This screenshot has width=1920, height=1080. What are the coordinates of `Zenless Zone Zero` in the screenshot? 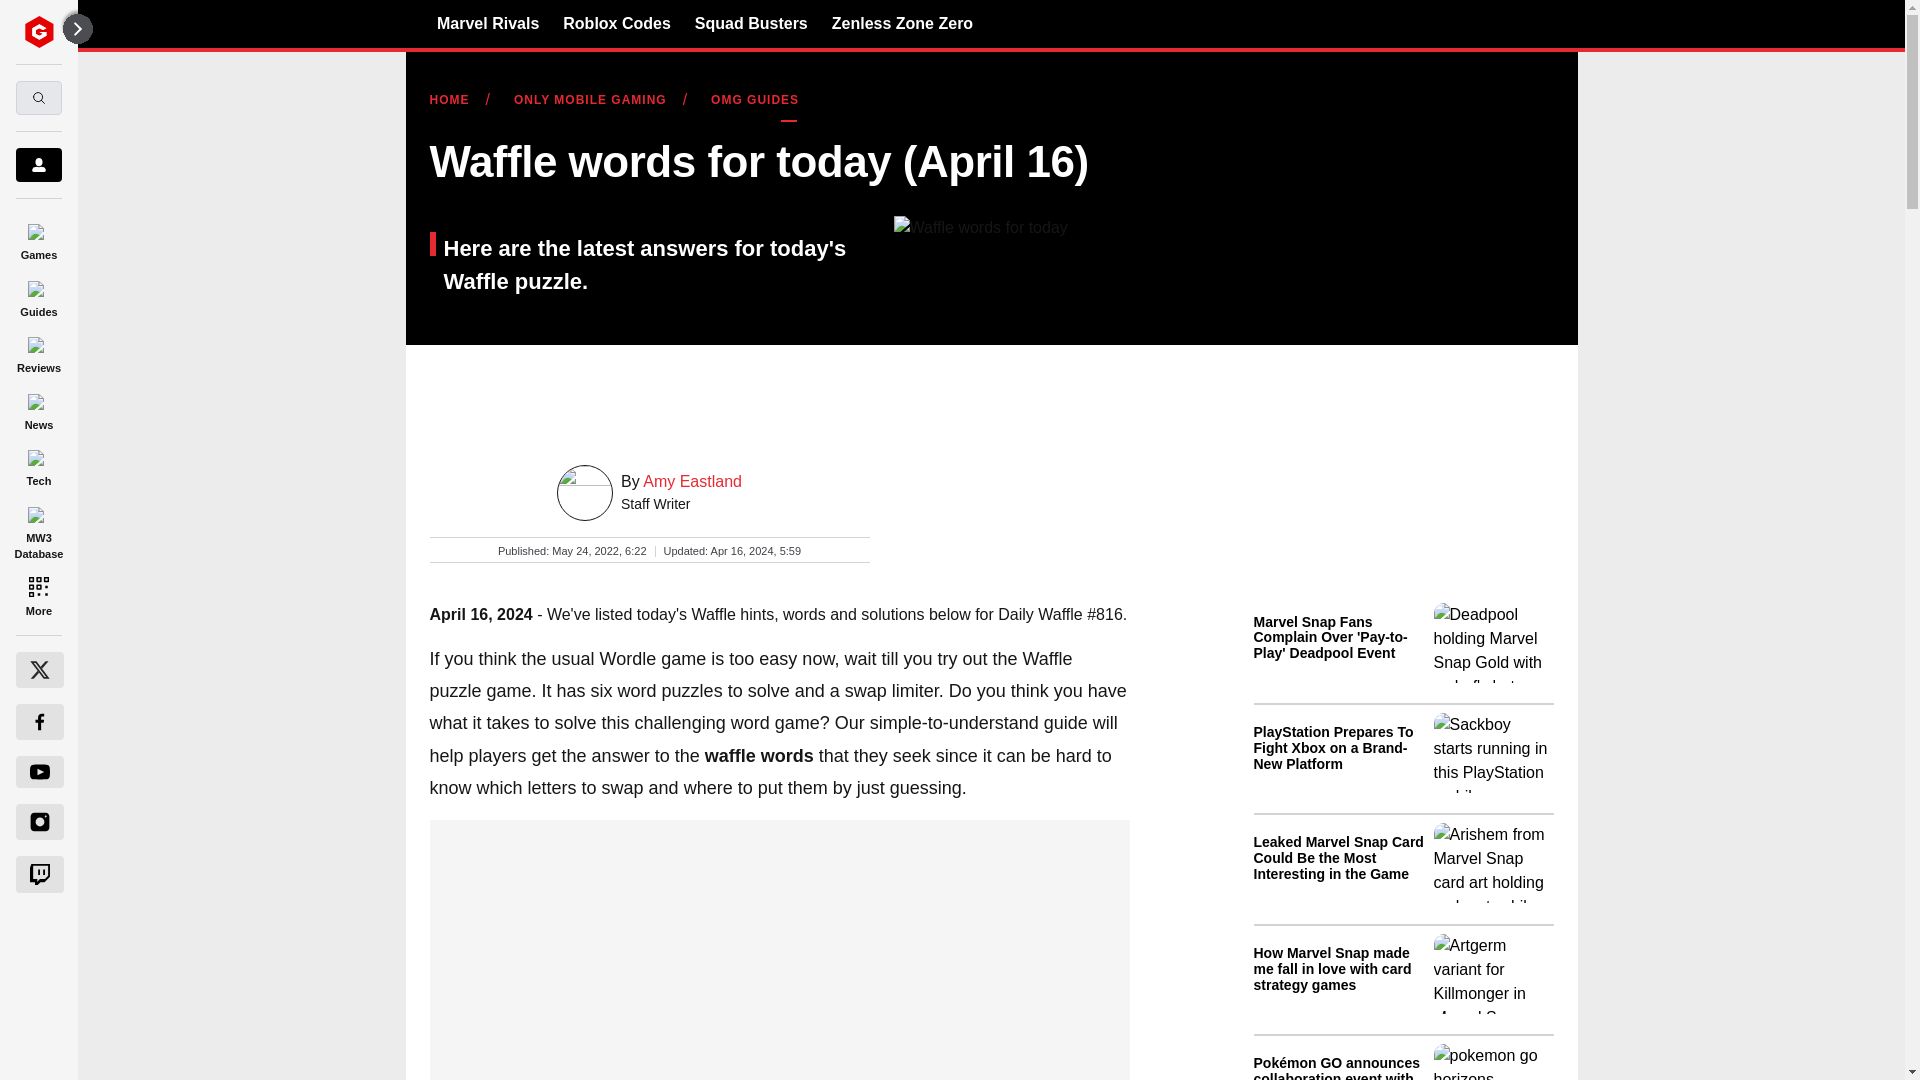 It's located at (902, 23).